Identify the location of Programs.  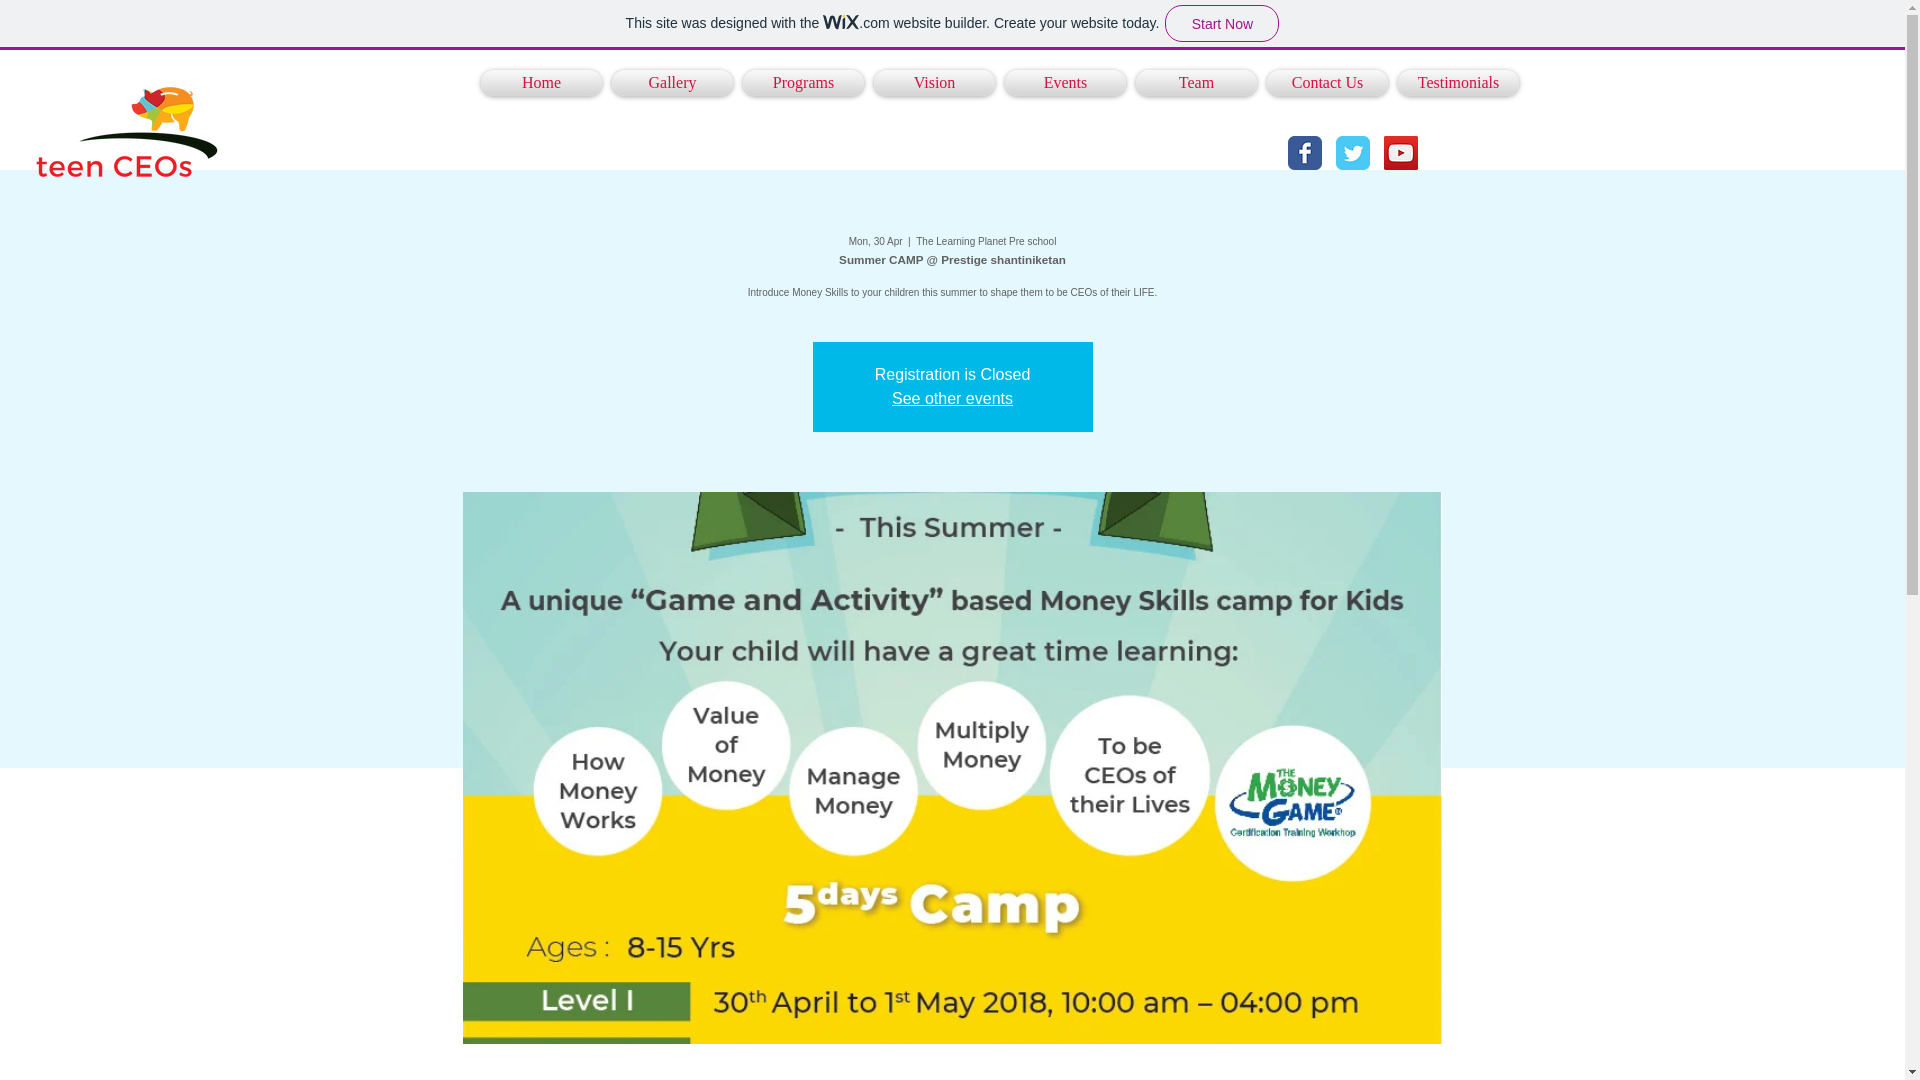
(803, 83).